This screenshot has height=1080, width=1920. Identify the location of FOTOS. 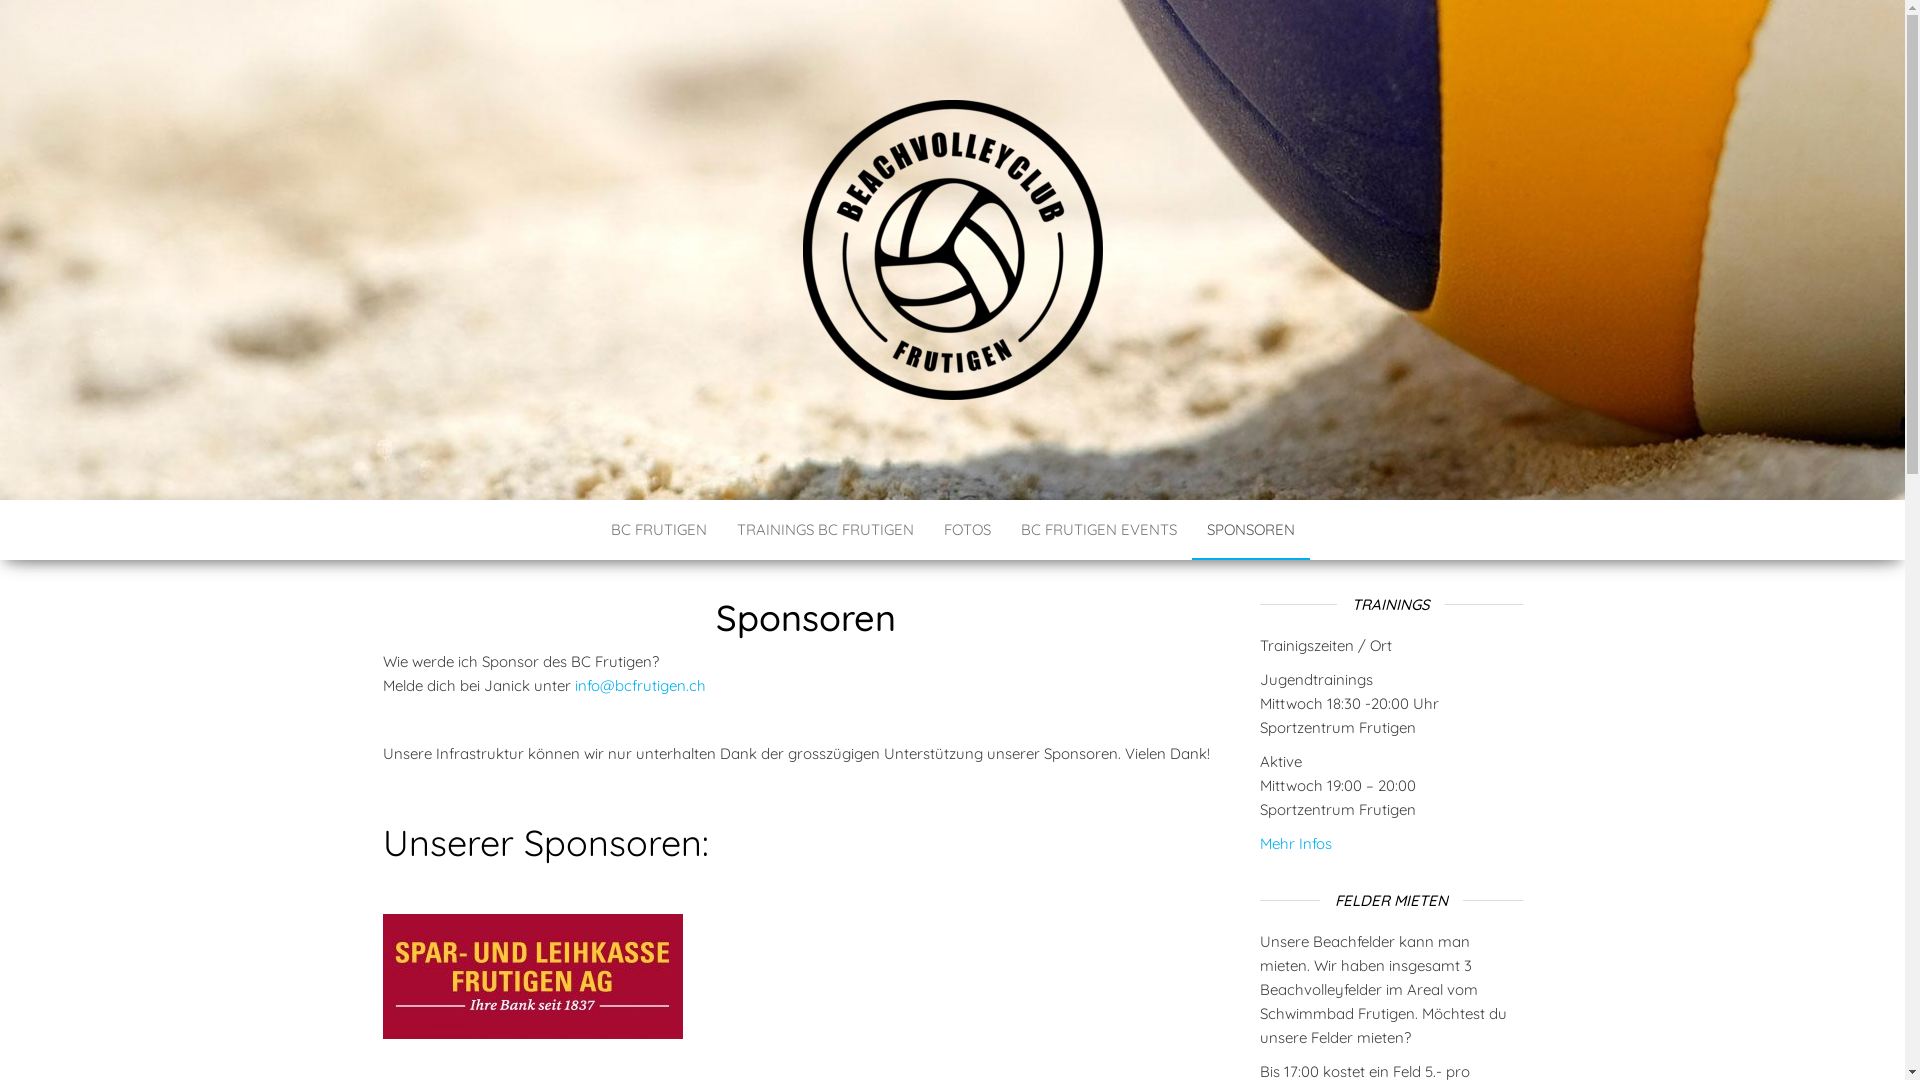
(966, 530).